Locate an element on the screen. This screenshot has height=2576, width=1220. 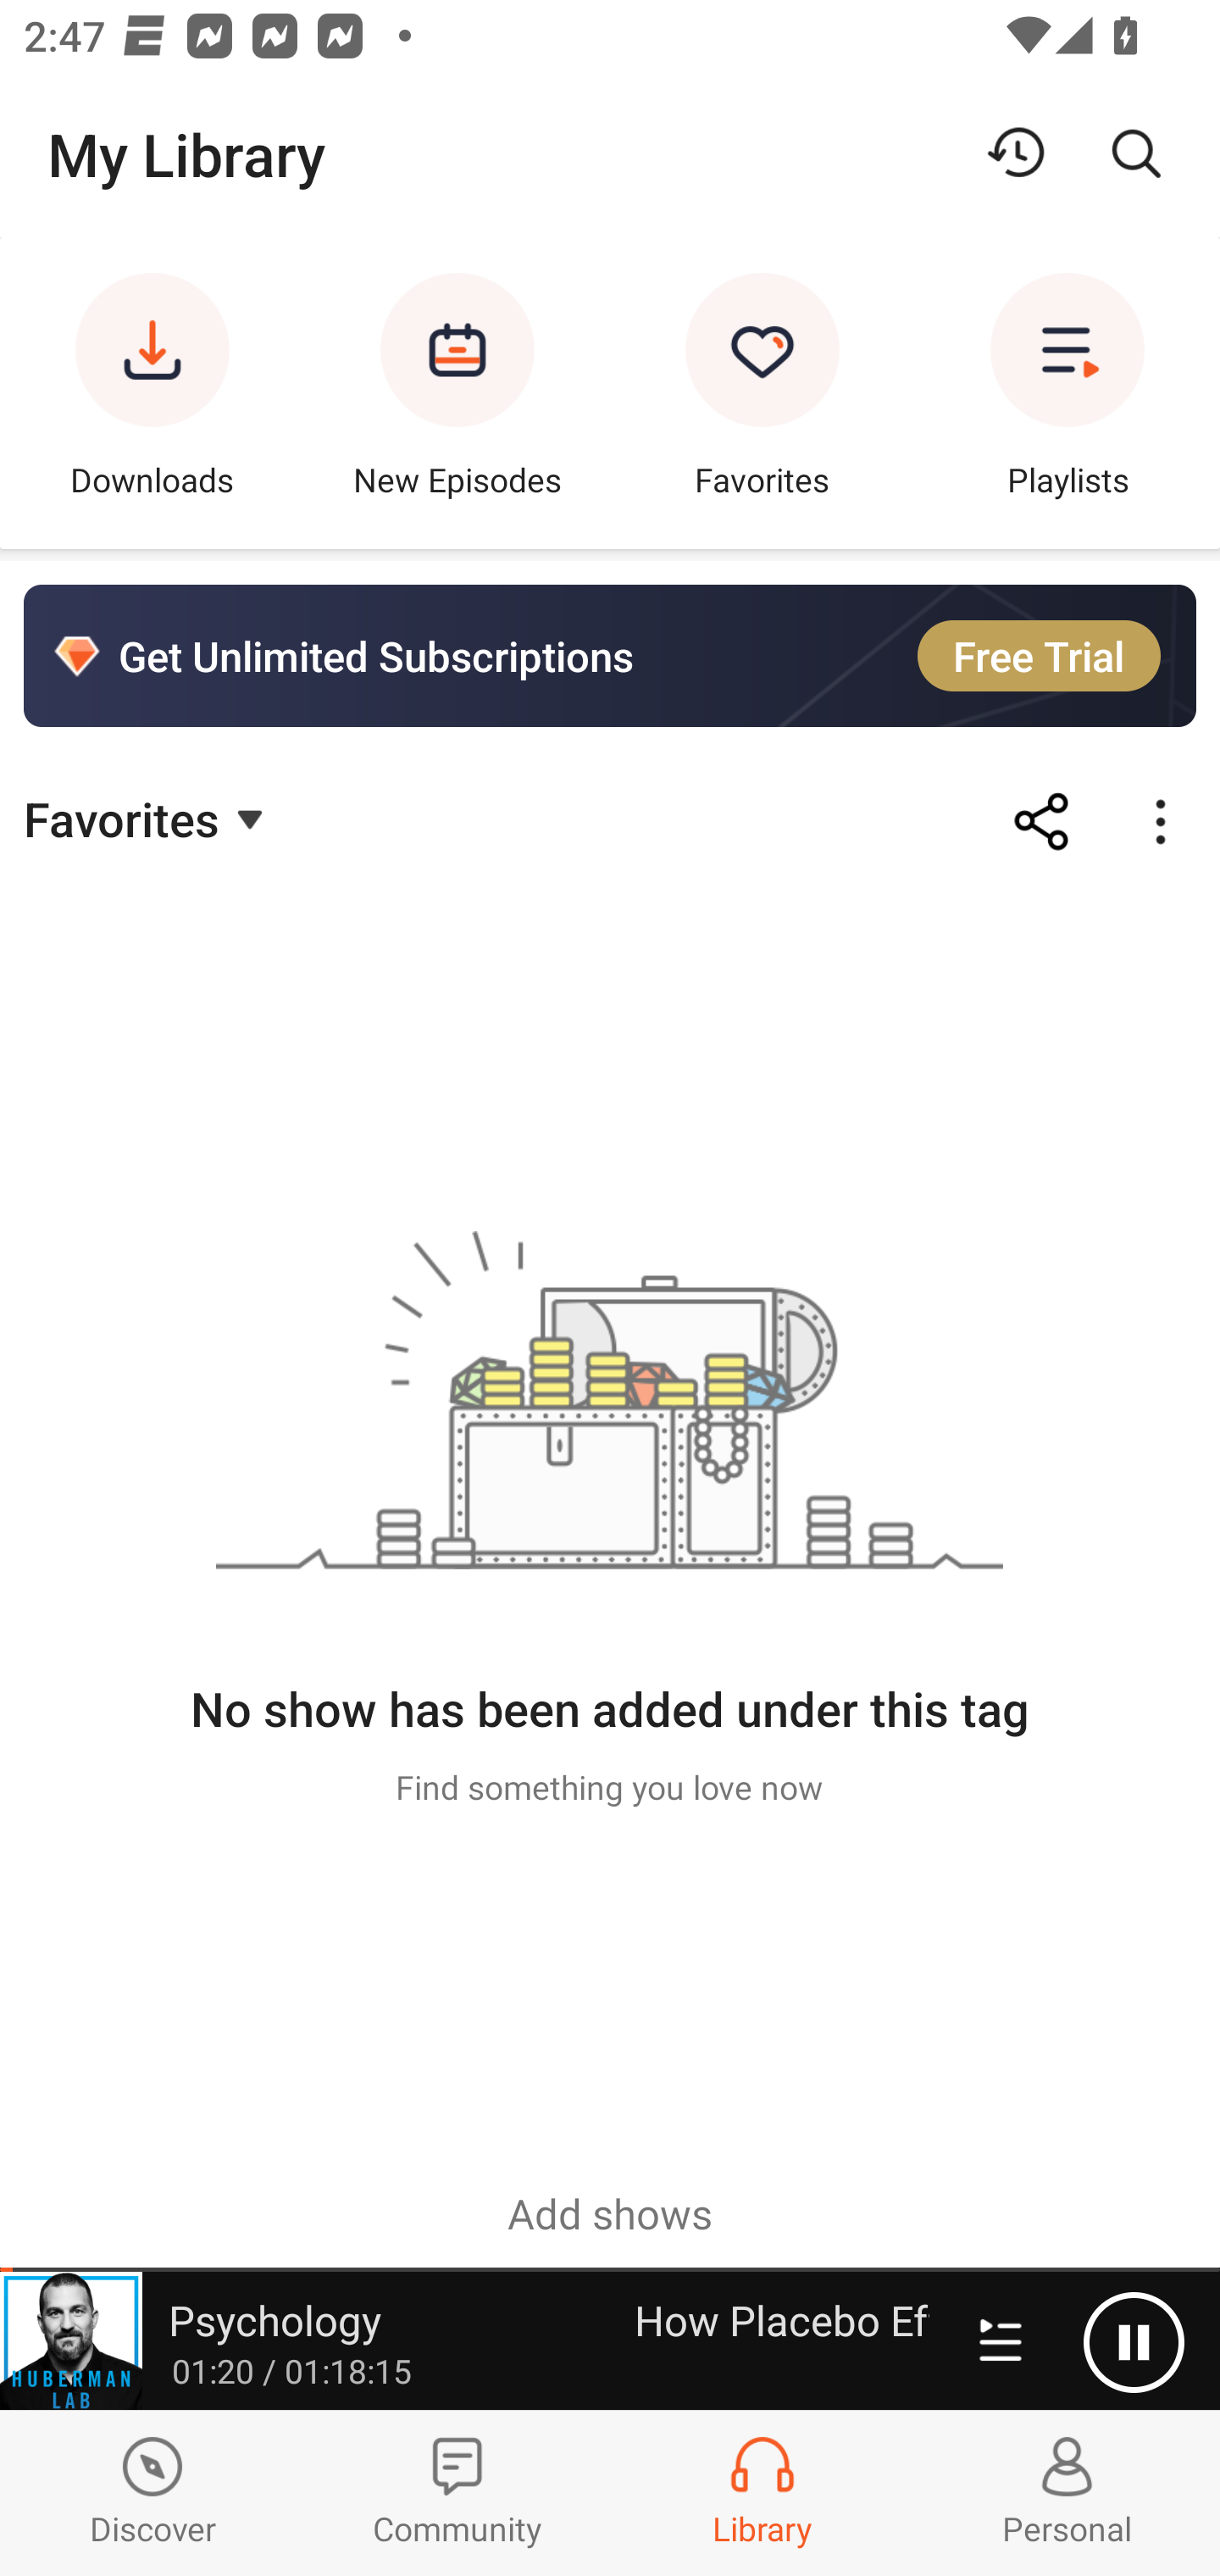
Favorites is located at coordinates (147, 817).